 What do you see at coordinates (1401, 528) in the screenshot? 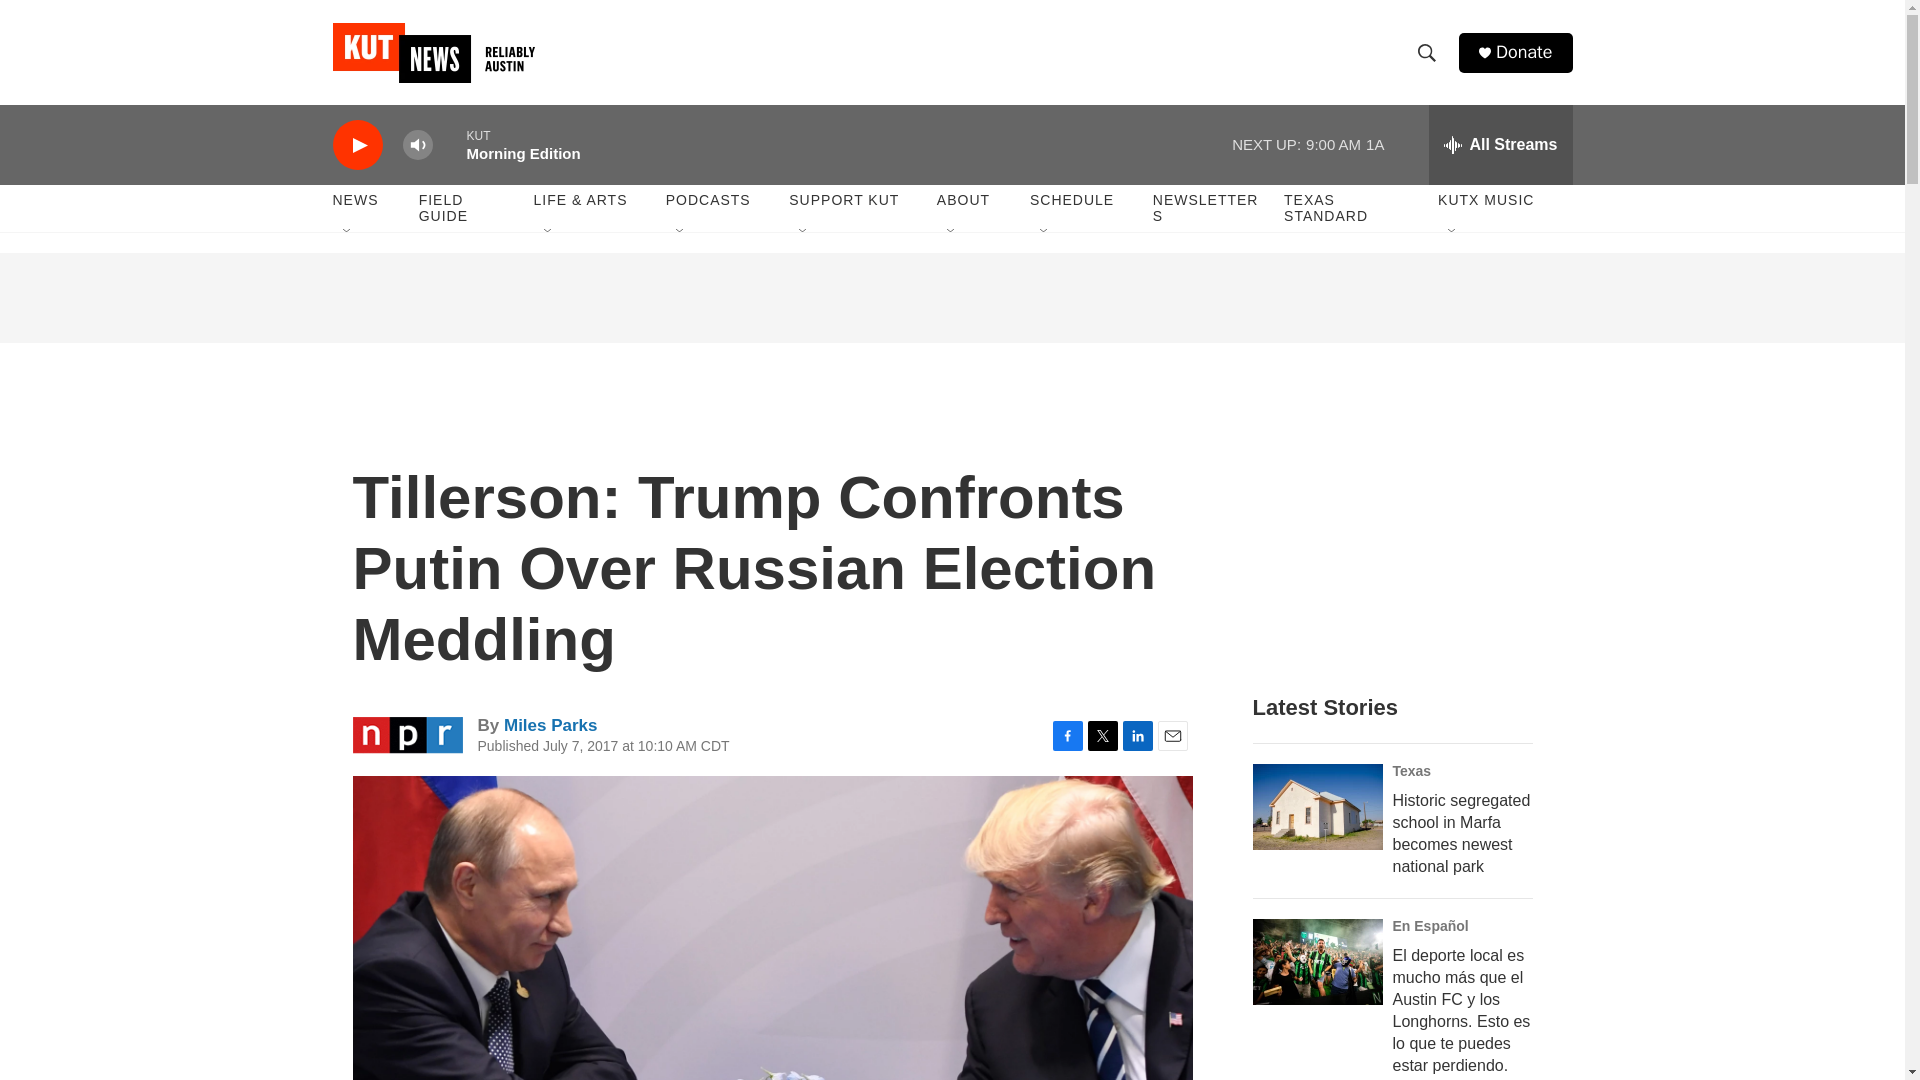
I see `3rd party ad content` at bounding box center [1401, 528].